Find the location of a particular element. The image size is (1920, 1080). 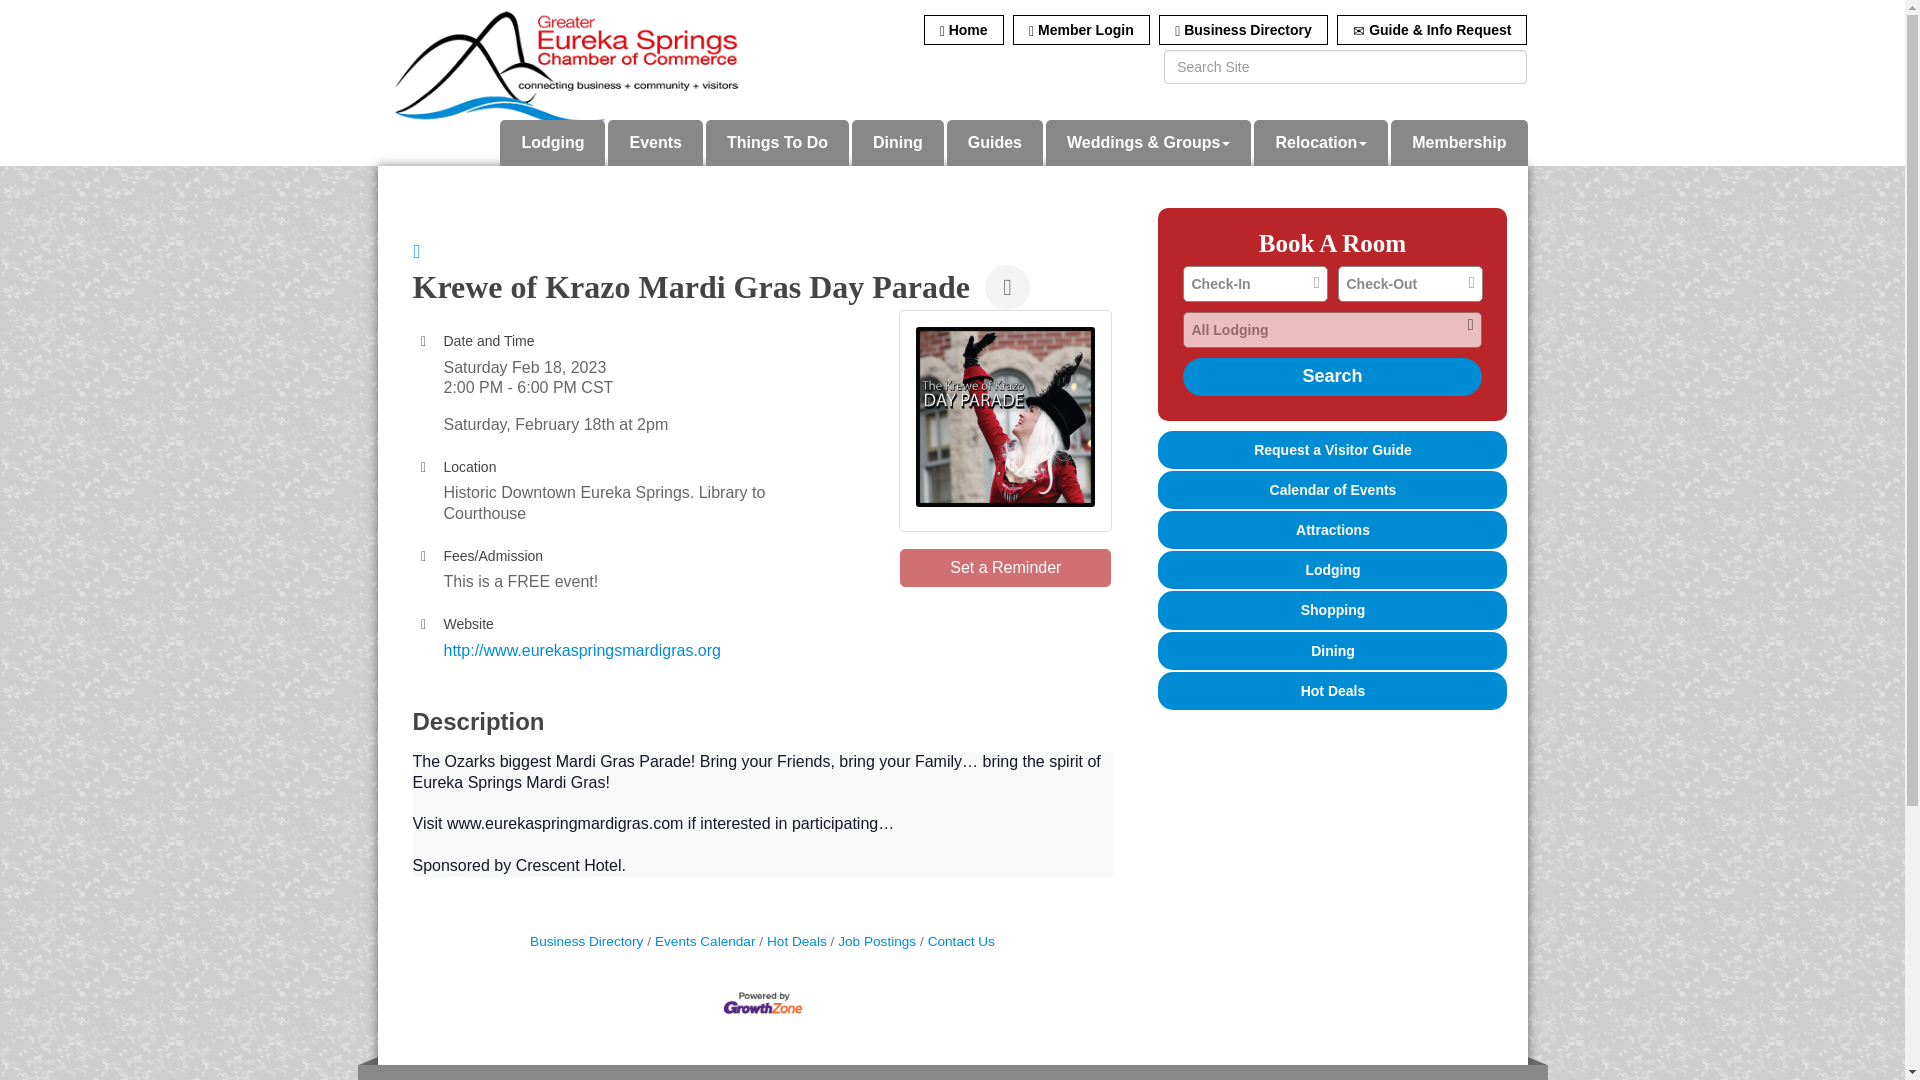

Guides is located at coordinates (994, 142).